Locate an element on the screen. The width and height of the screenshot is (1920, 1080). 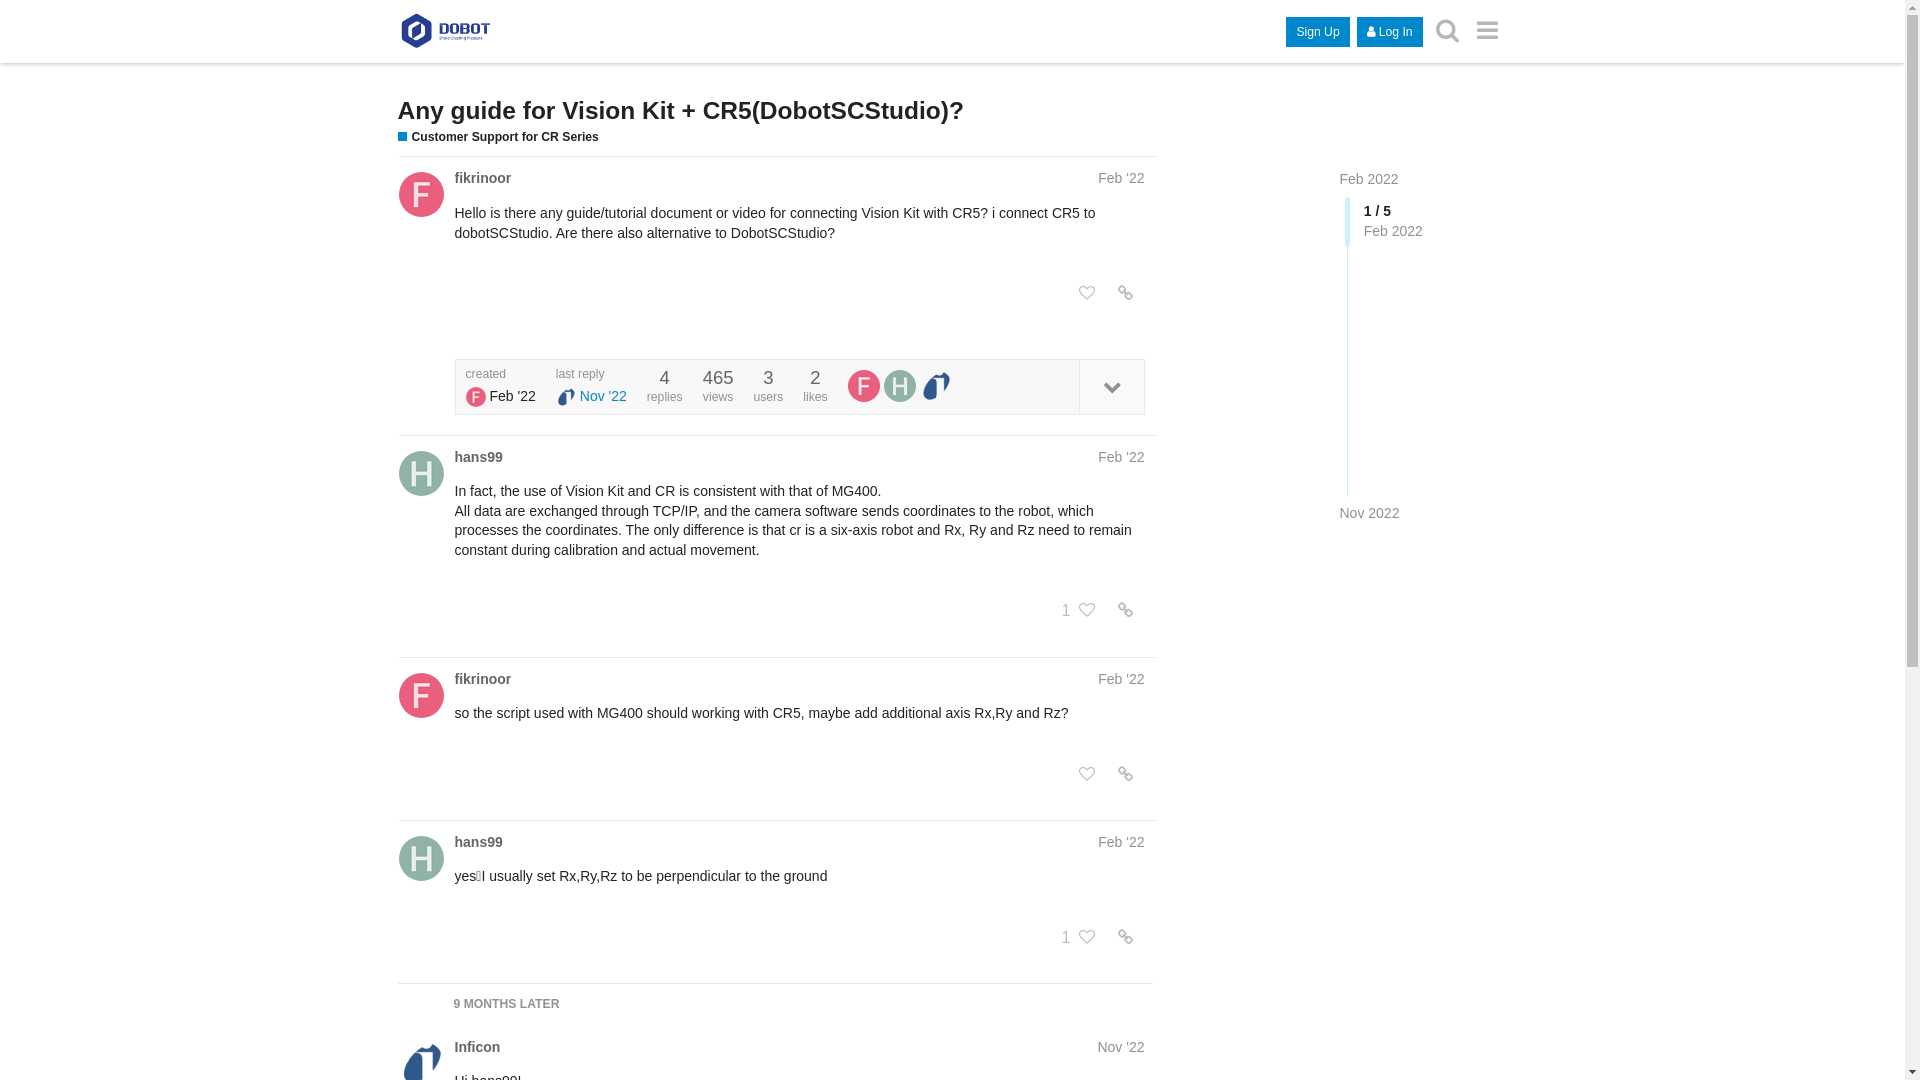
Feb '22 is located at coordinates (1121, 457).